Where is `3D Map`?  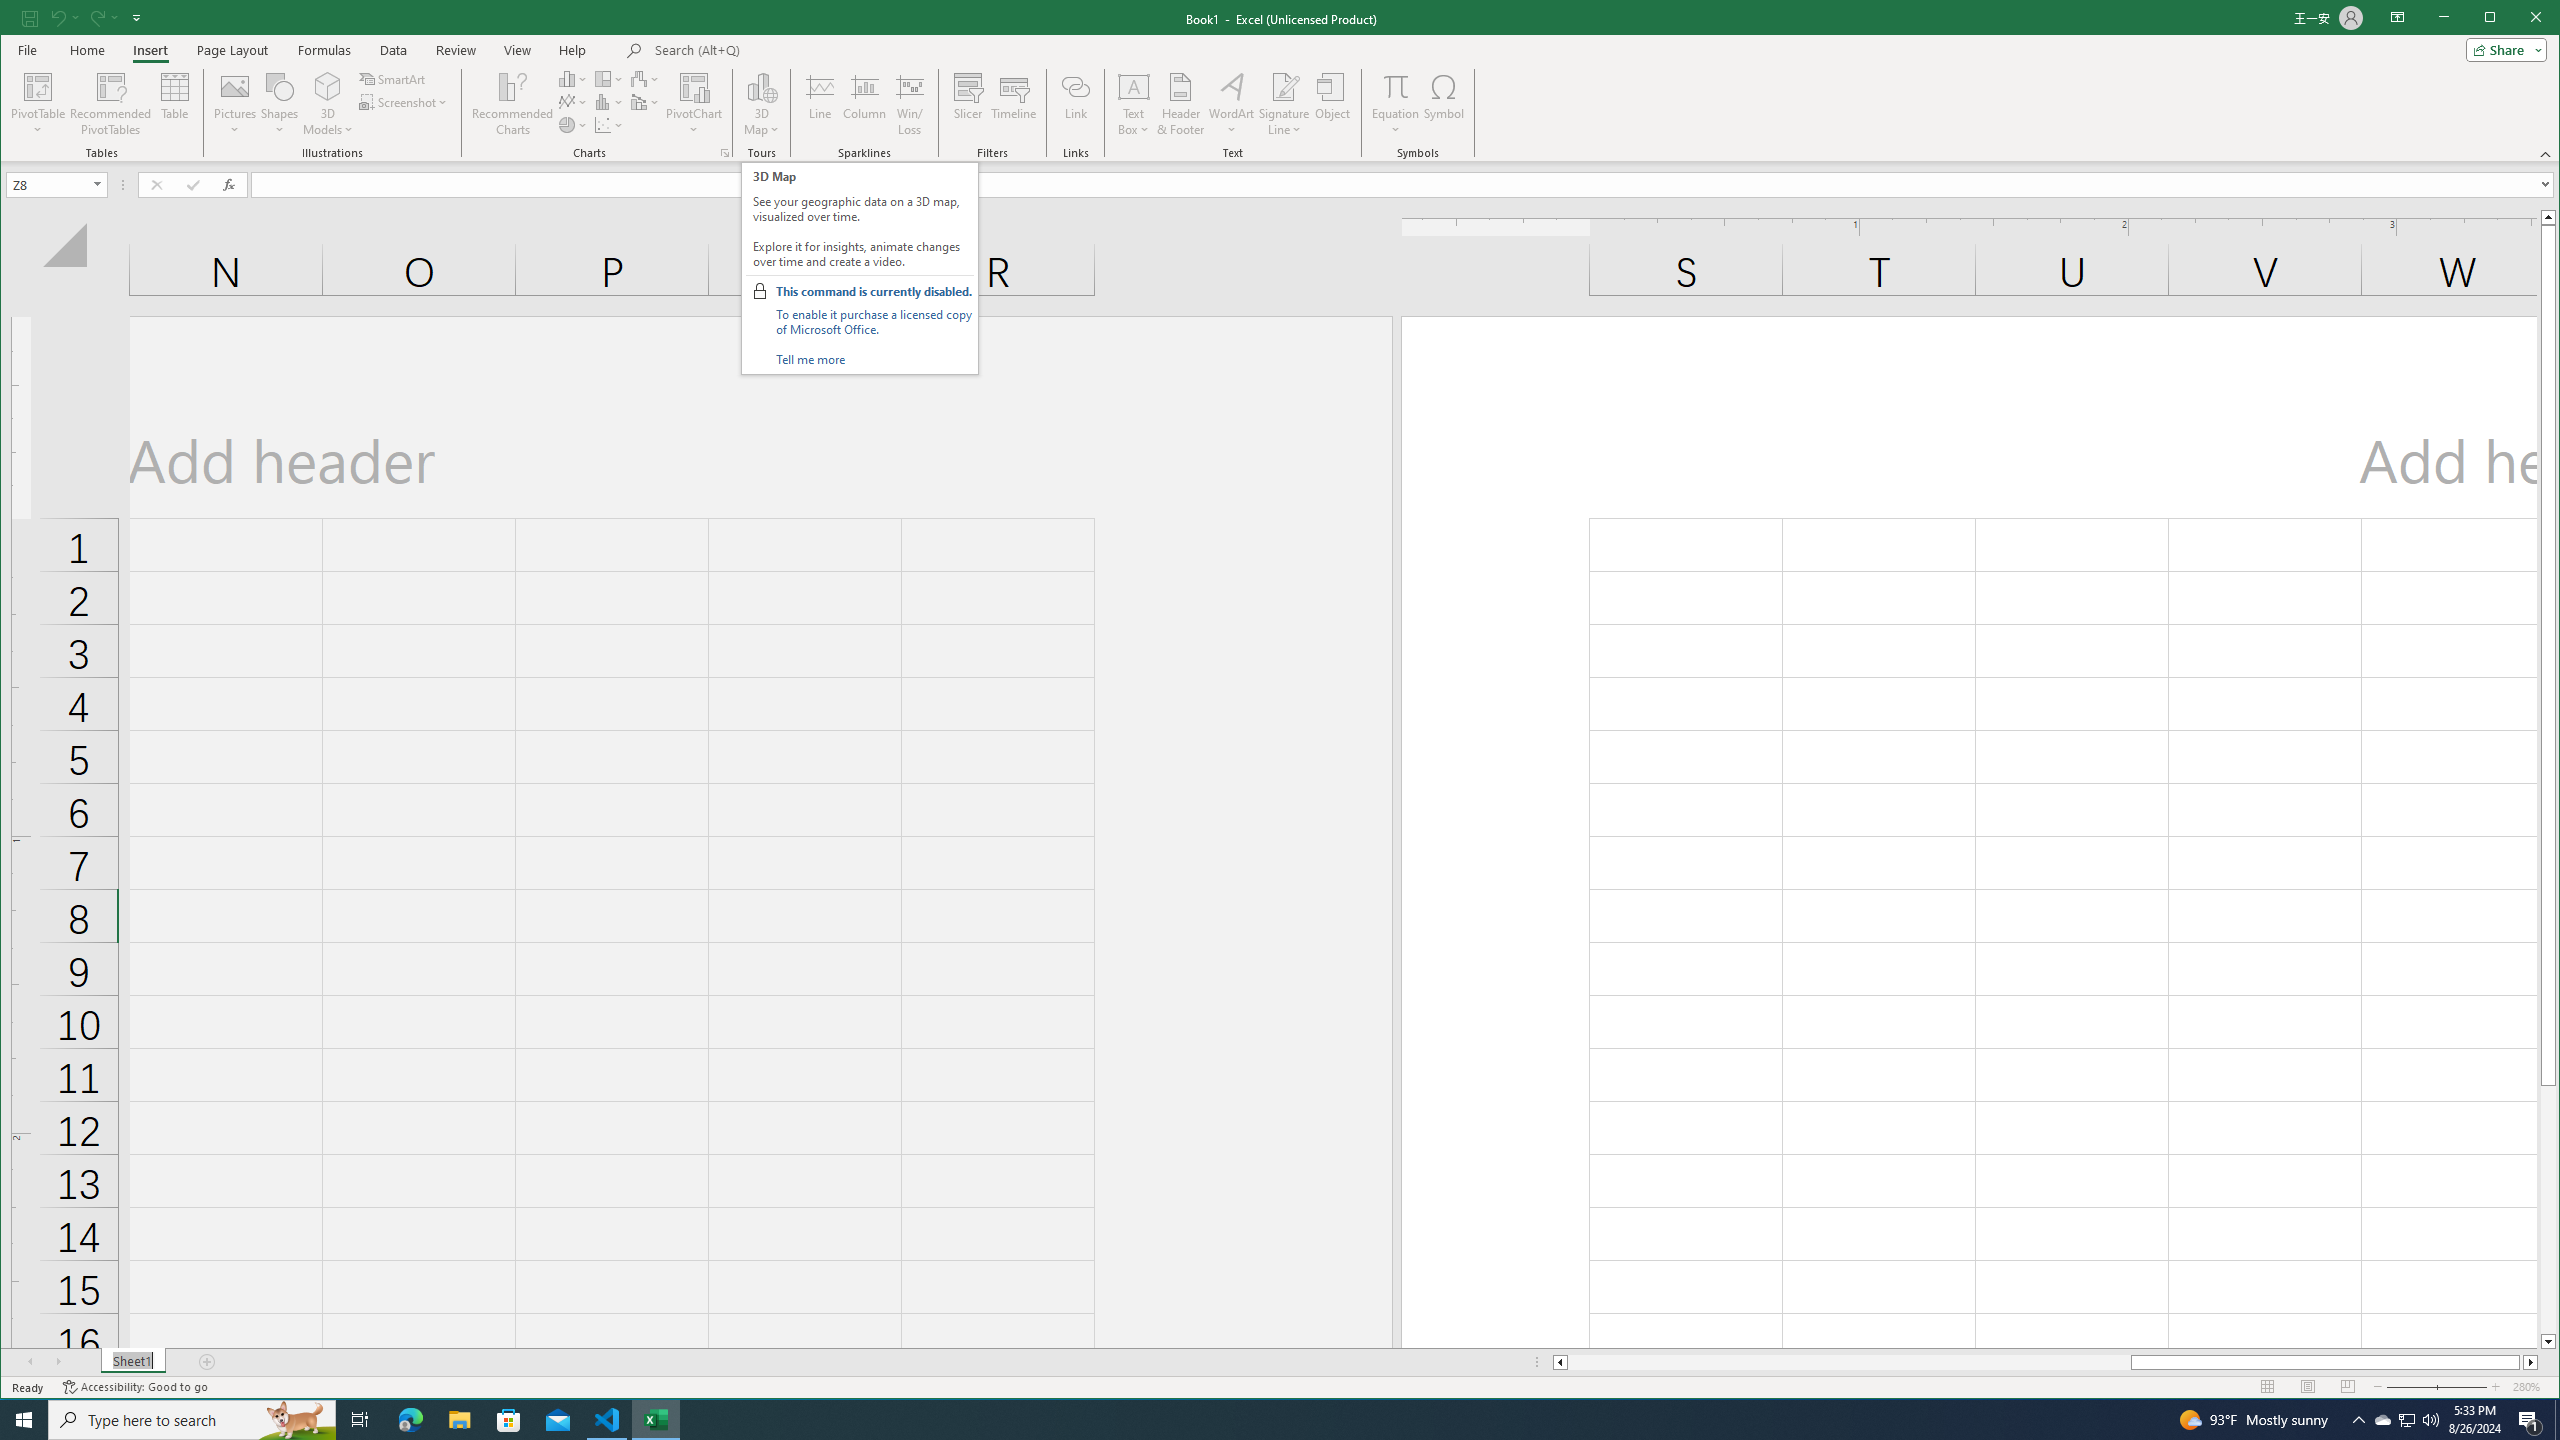 3D Map is located at coordinates (761, 86).